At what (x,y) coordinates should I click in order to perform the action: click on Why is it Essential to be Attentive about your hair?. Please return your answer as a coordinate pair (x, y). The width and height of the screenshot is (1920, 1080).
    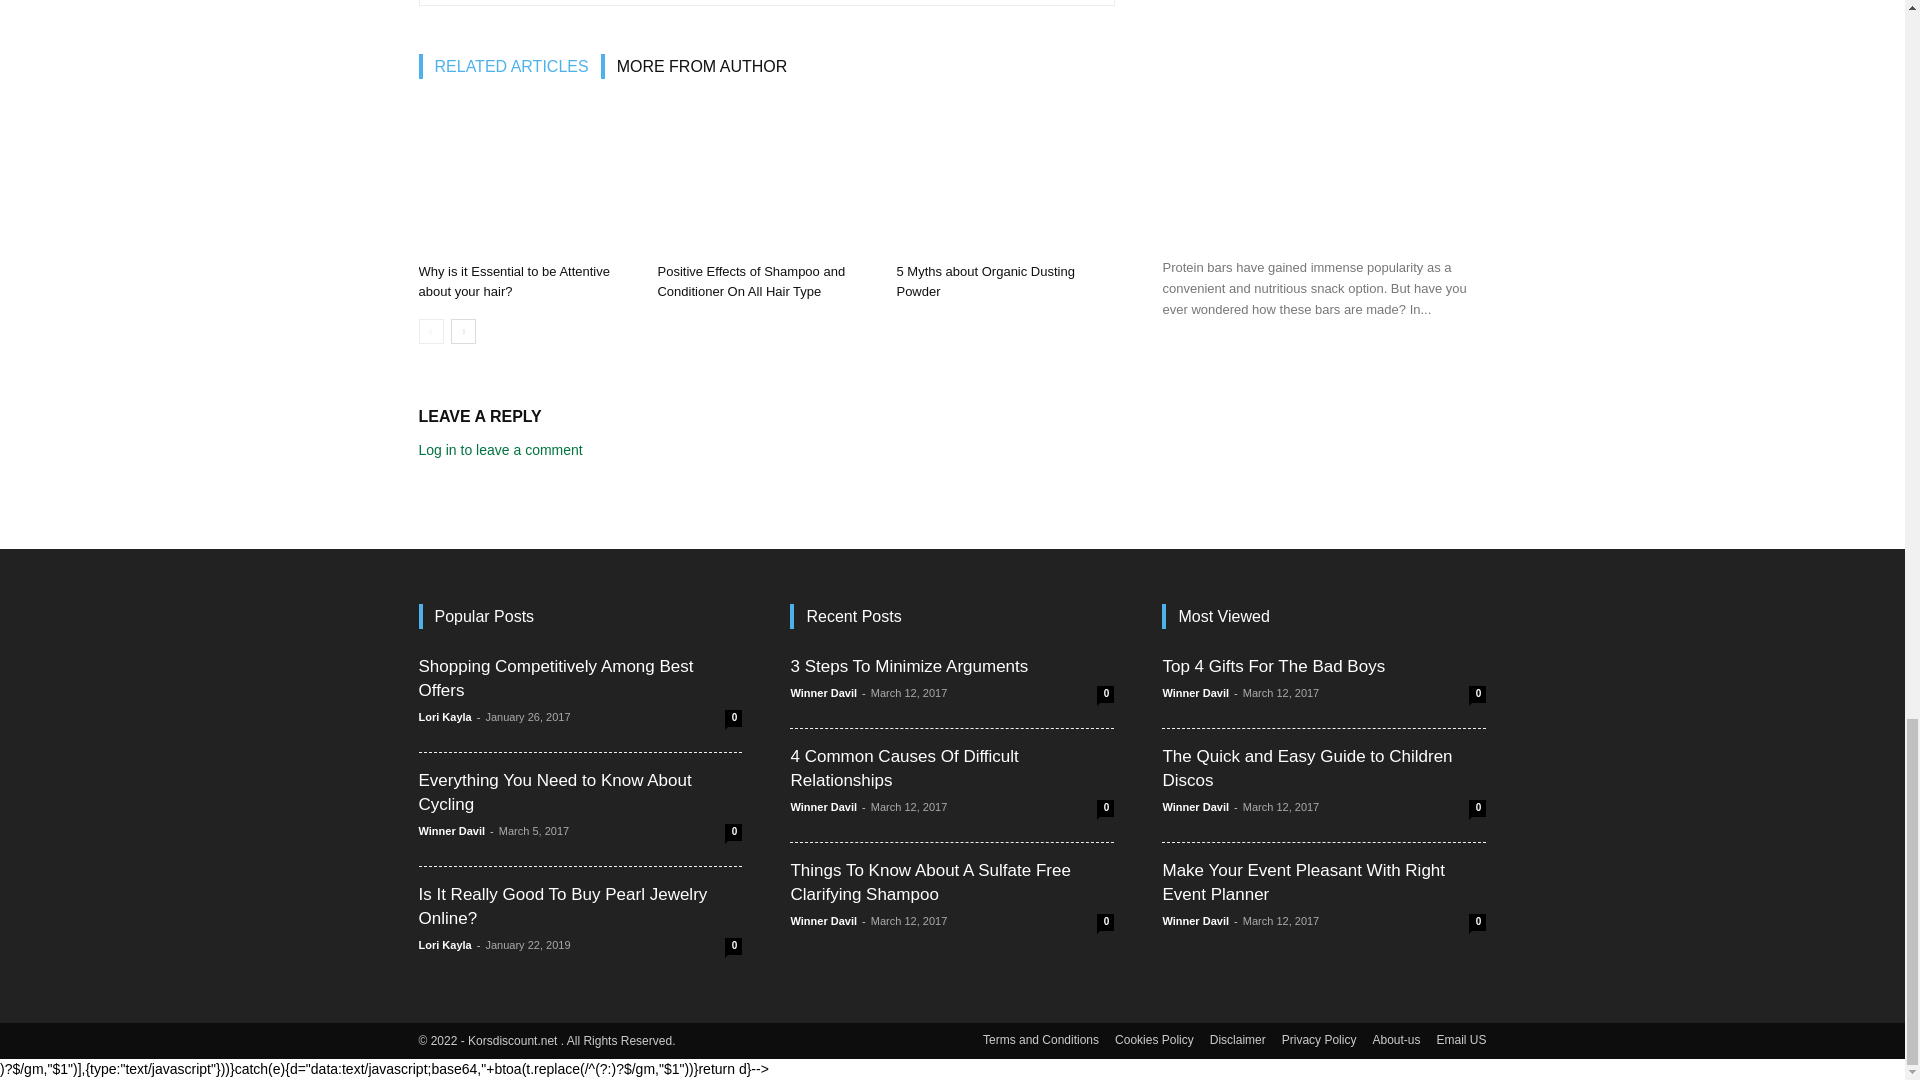
    Looking at the image, I should click on (513, 281).